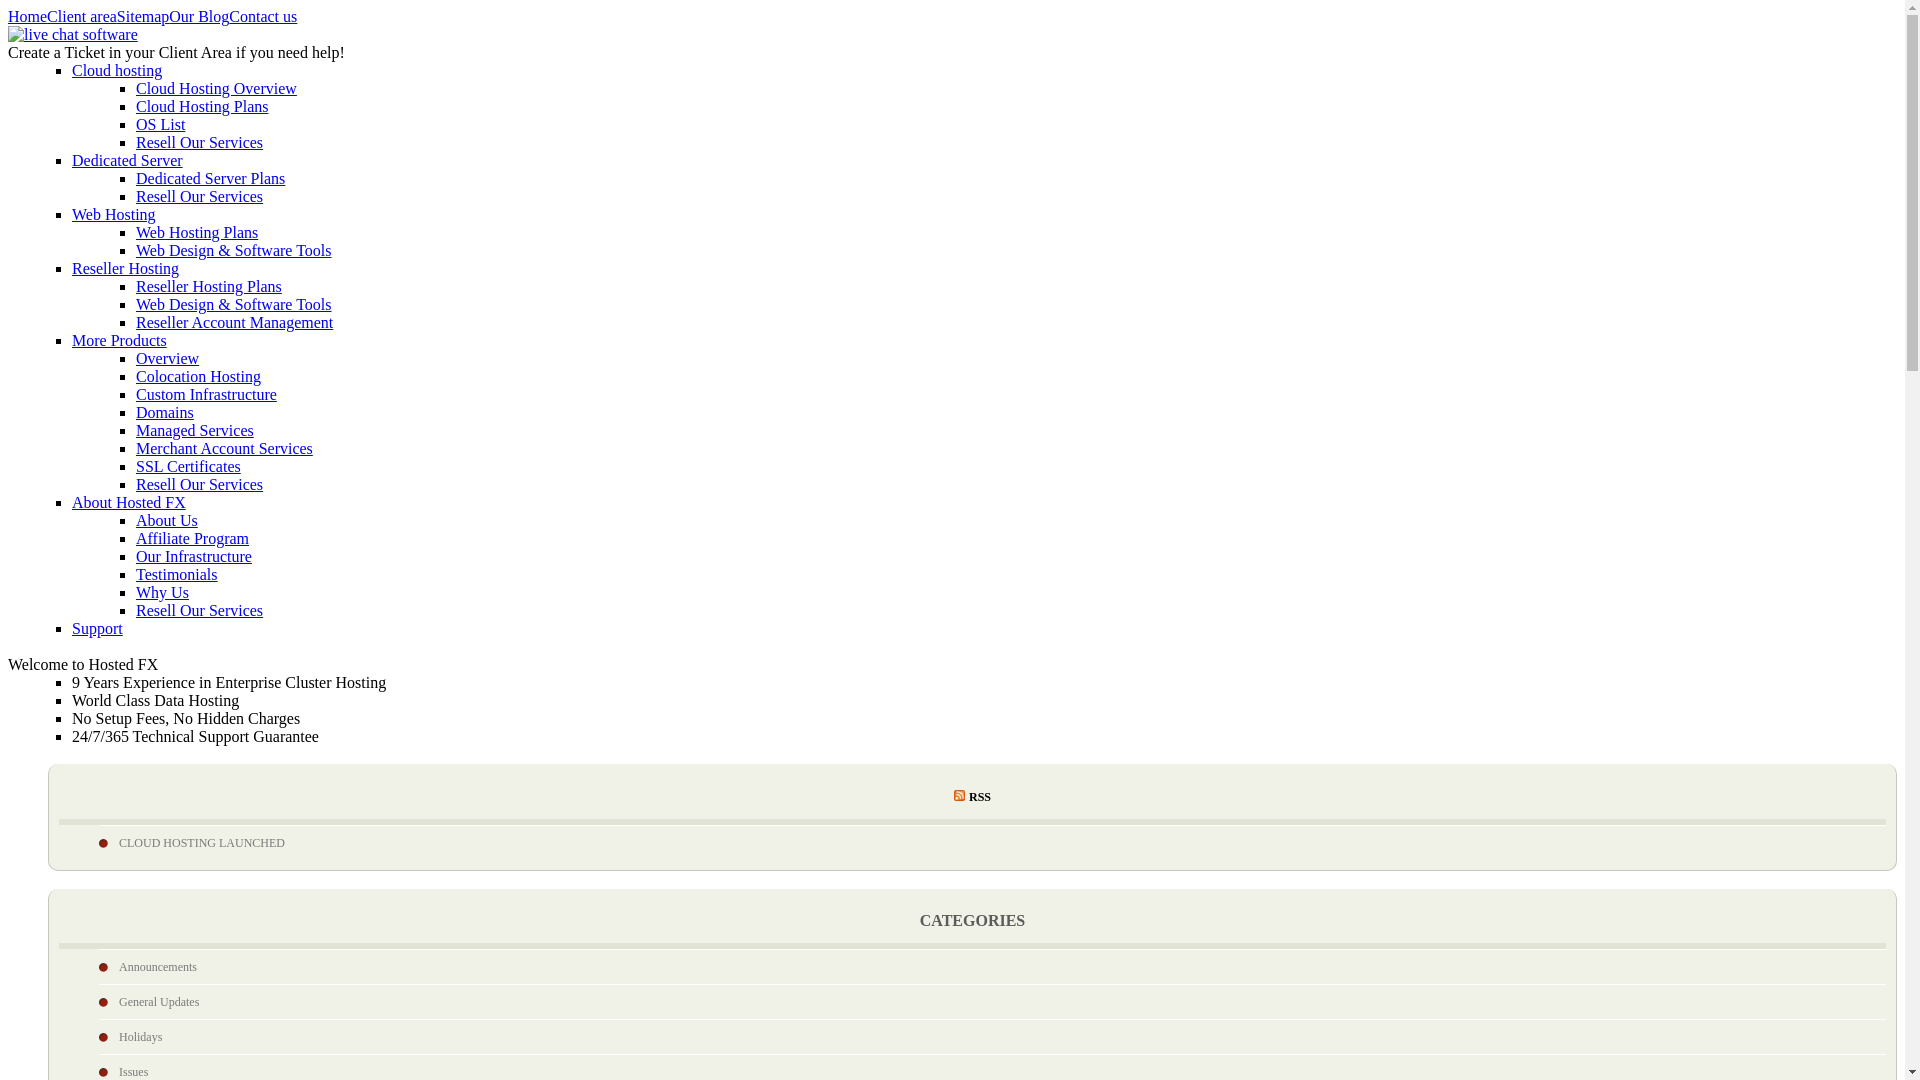  What do you see at coordinates (116, 70) in the screenshot?
I see `Cloud hosting` at bounding box center [116, 70].